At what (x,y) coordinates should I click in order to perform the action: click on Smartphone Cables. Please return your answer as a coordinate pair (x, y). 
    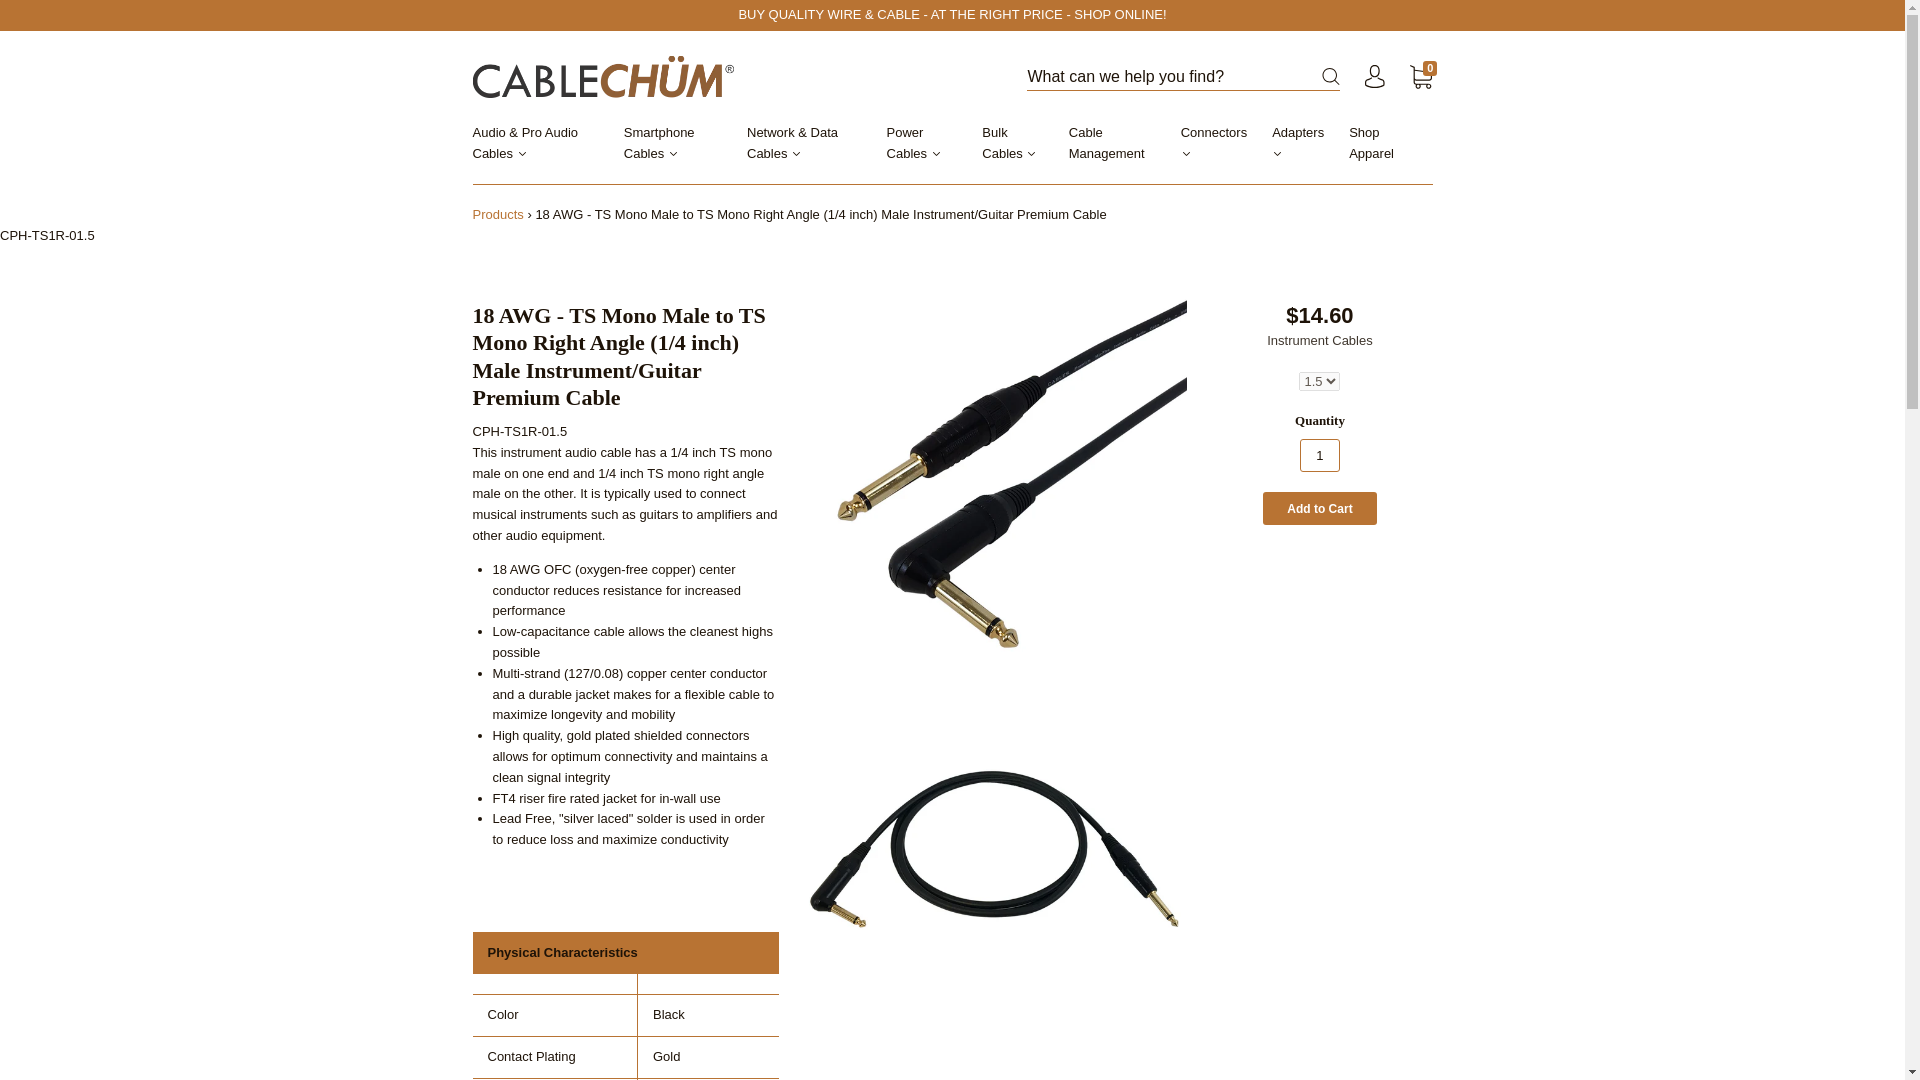
    Looking at the image, I should click on (685, 154).